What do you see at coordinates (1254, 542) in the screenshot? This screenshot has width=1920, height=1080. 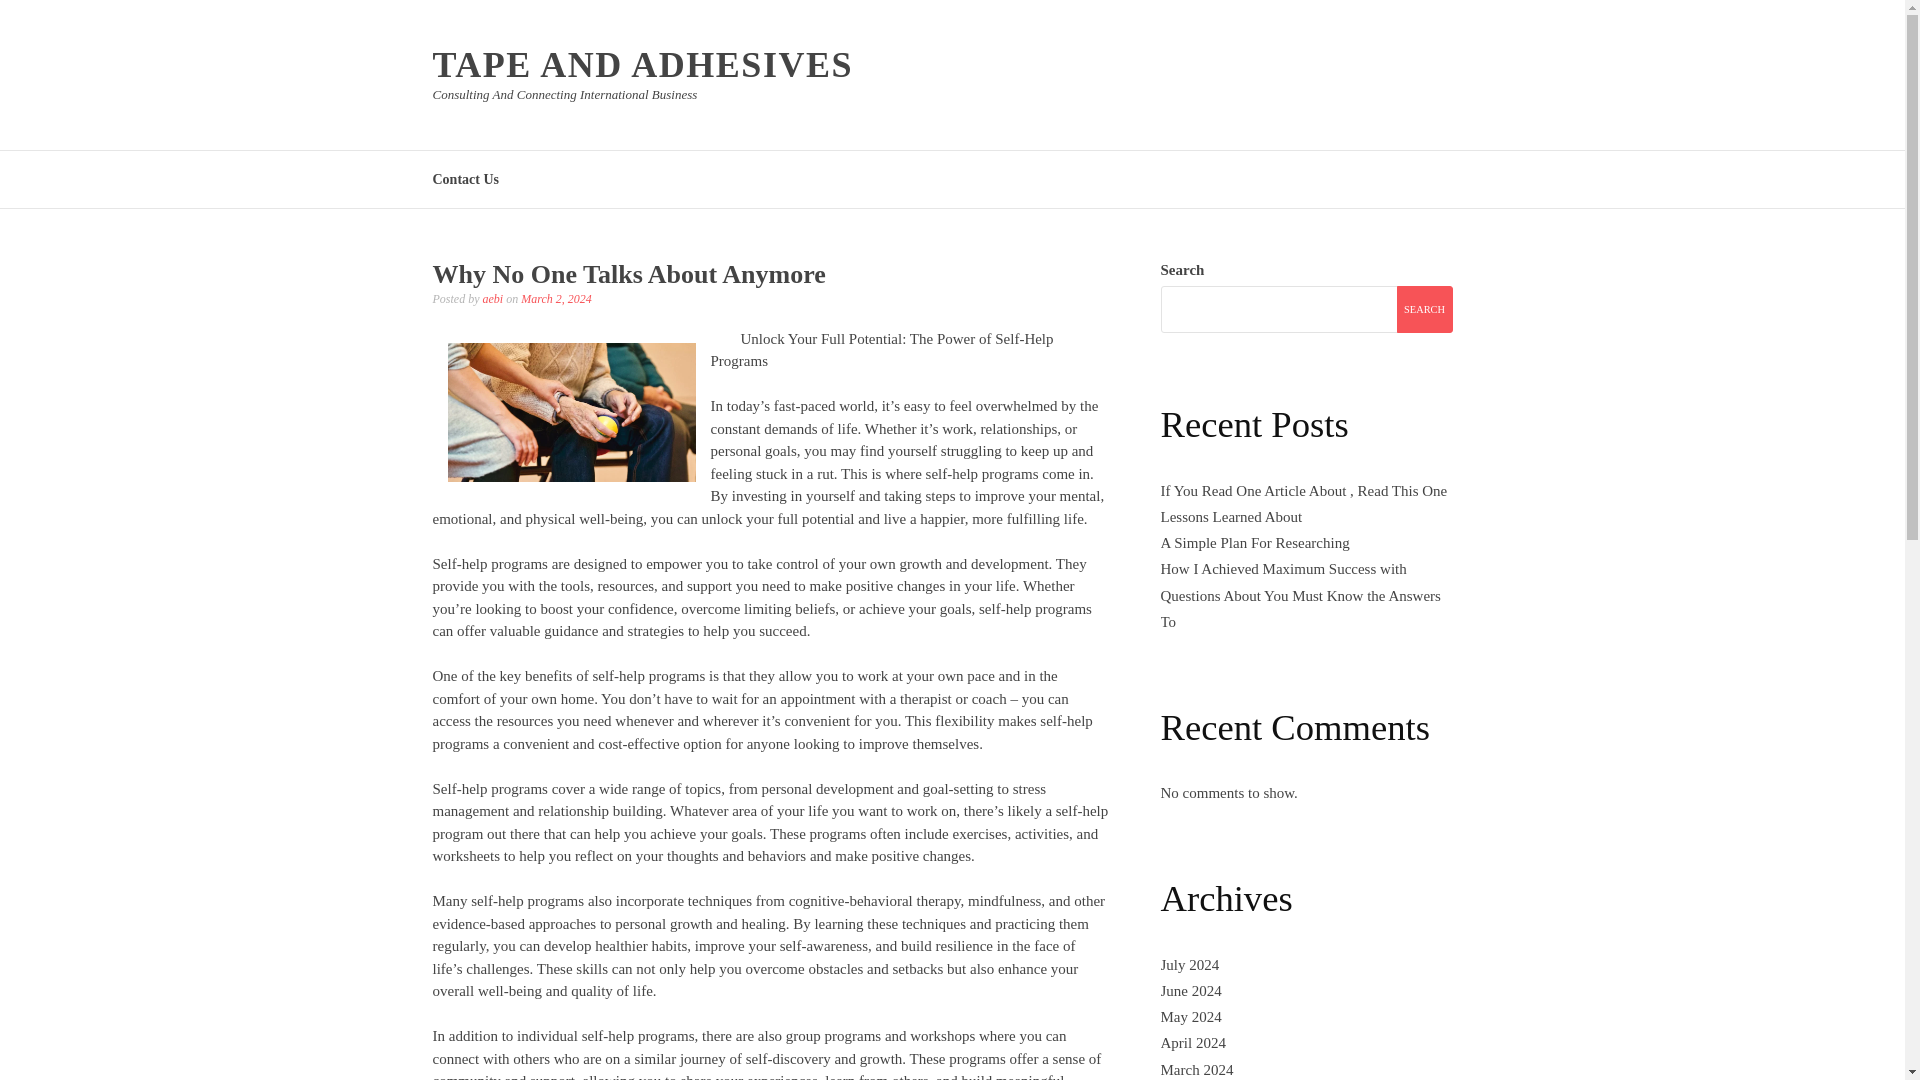 I see `A Simple Plan For Researching` at bounding box center [1254, 542].